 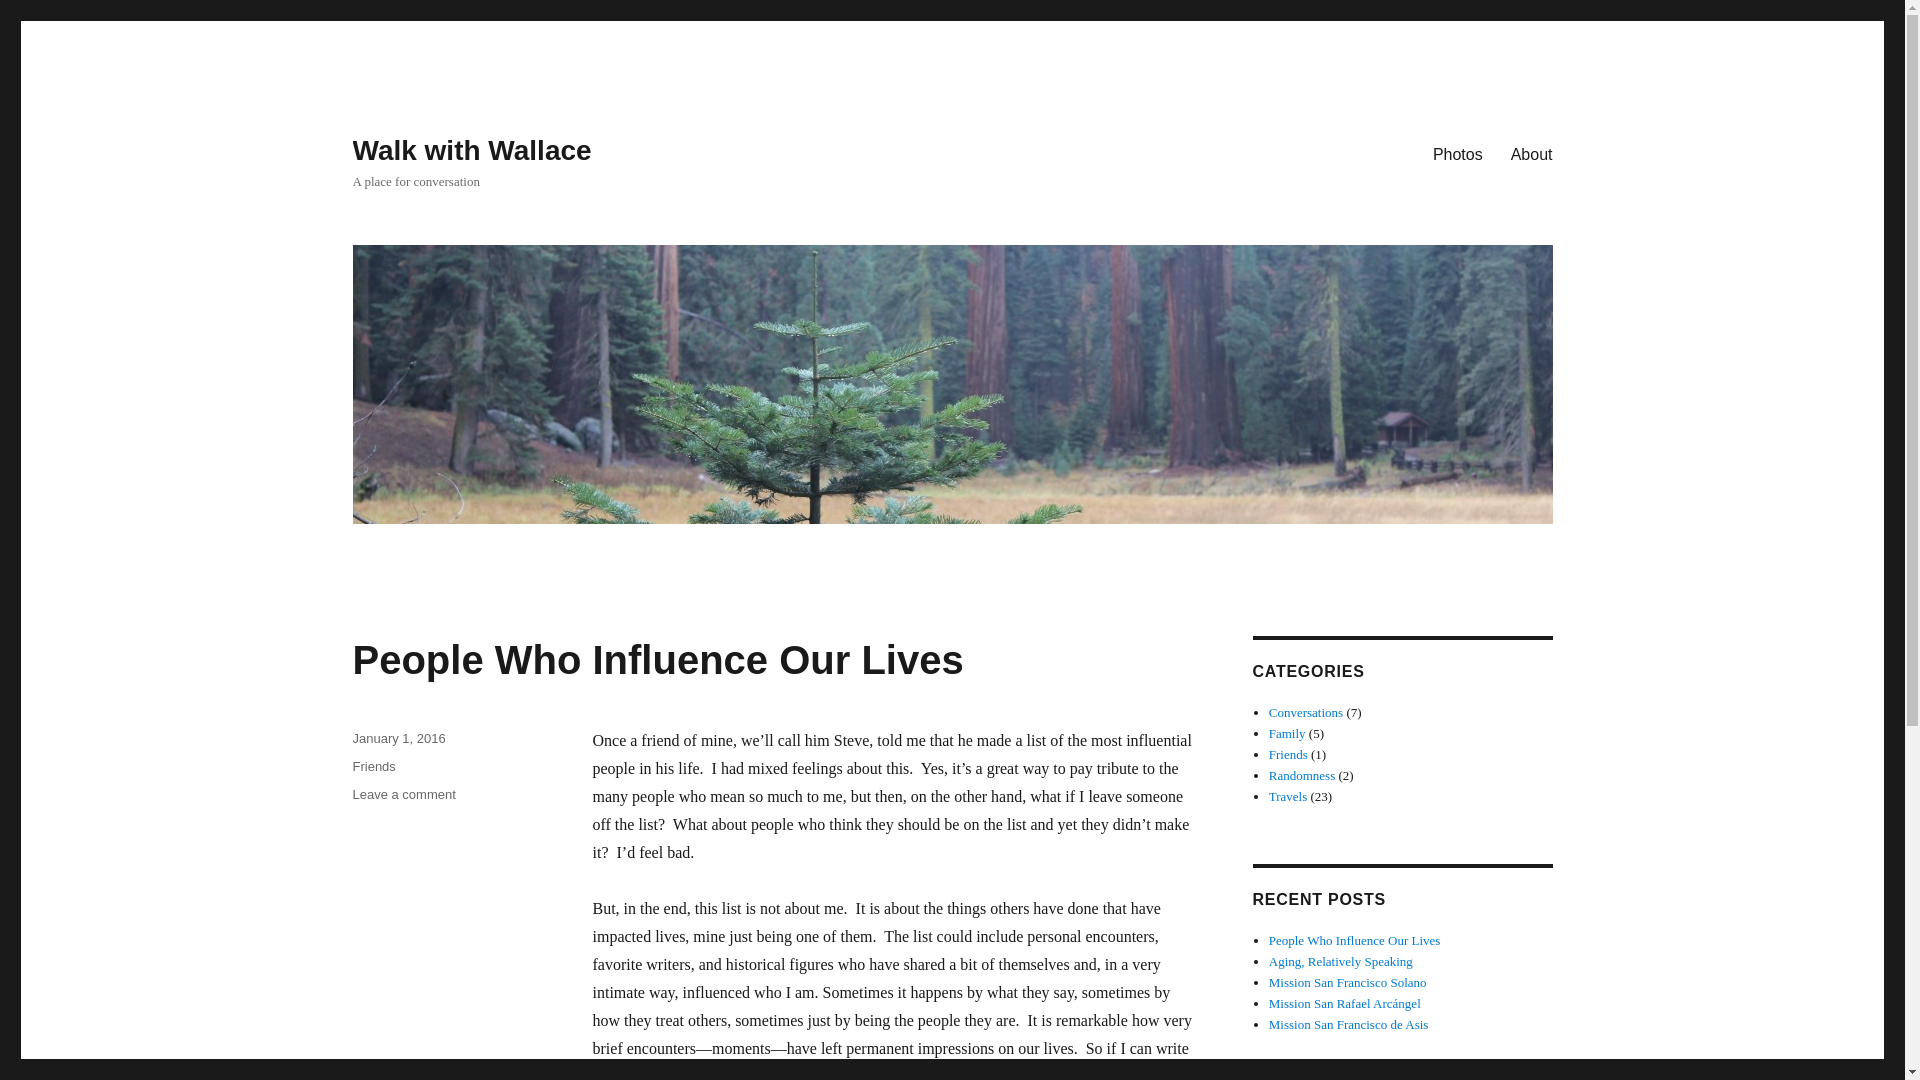 I want to click on Photos, so click(x=1458, y=153).